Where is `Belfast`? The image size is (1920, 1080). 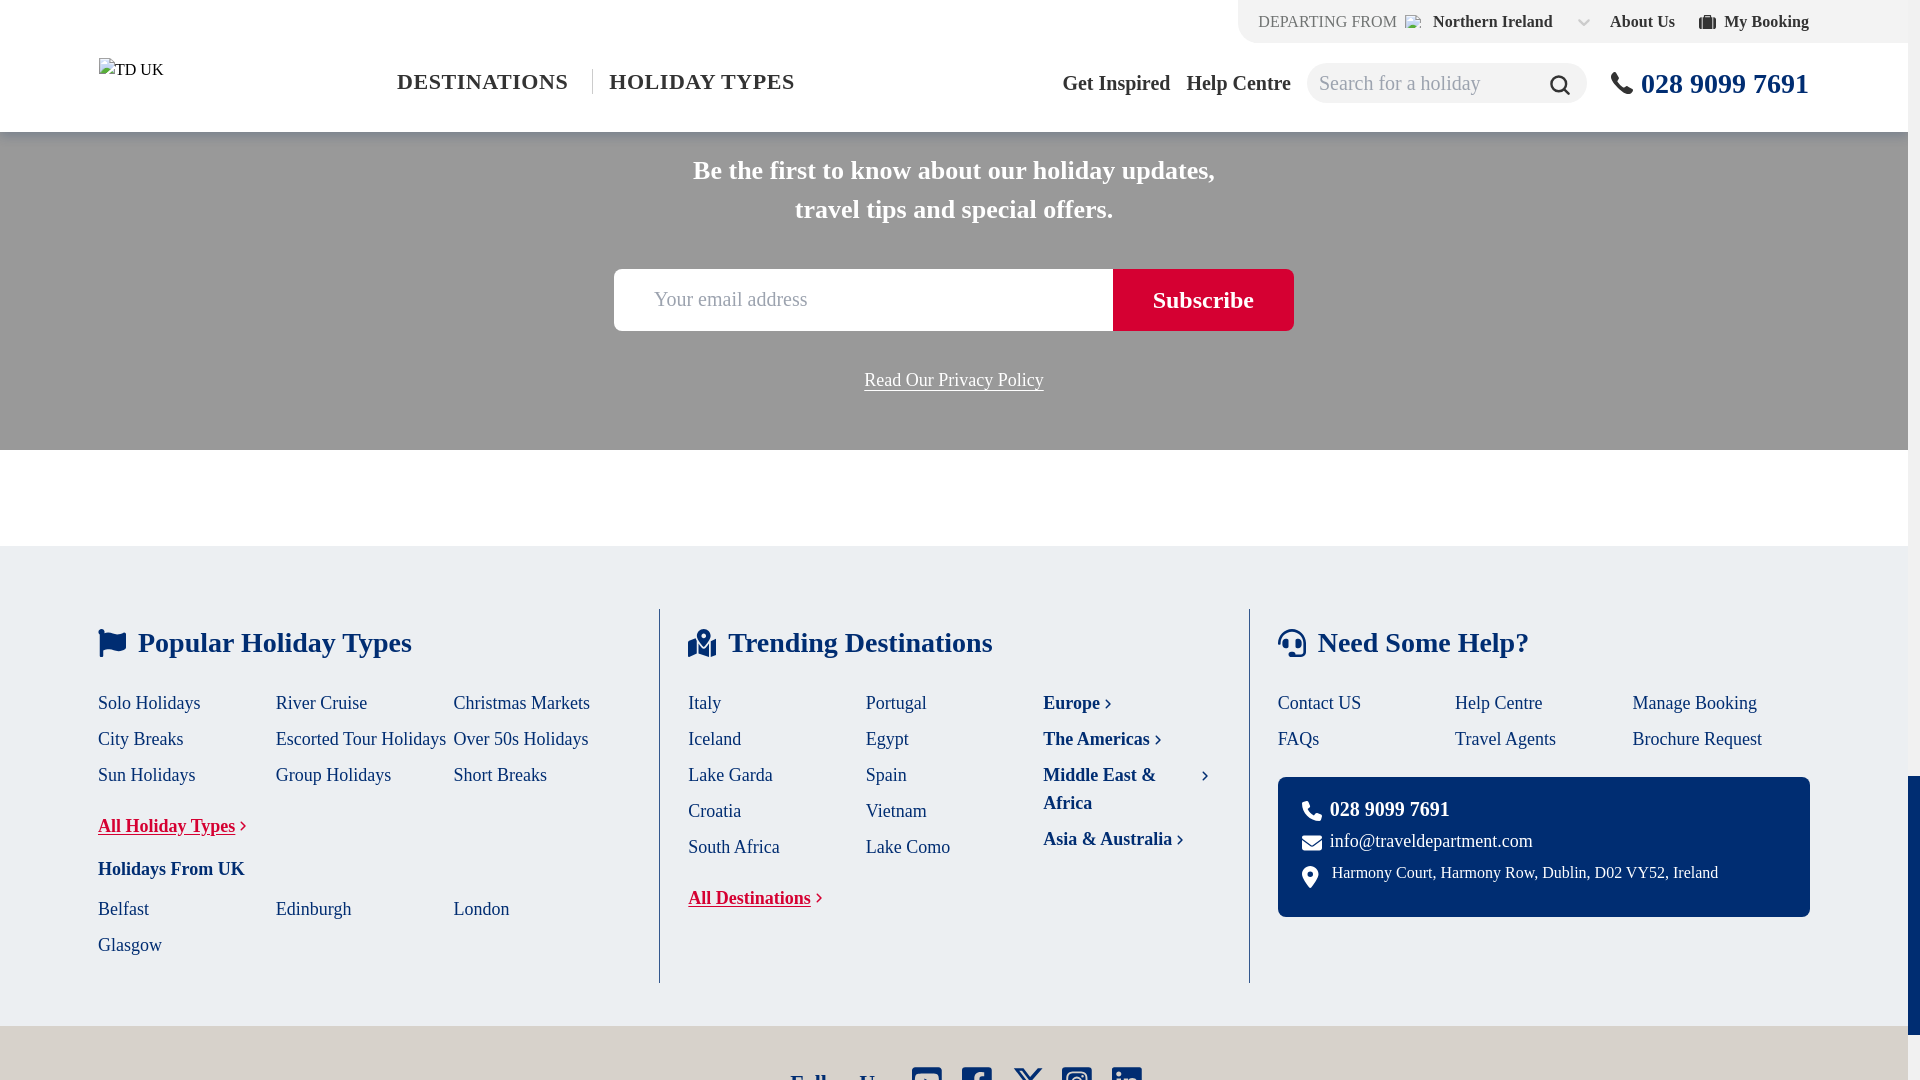 Belfast is located at coordinates (123, 908).